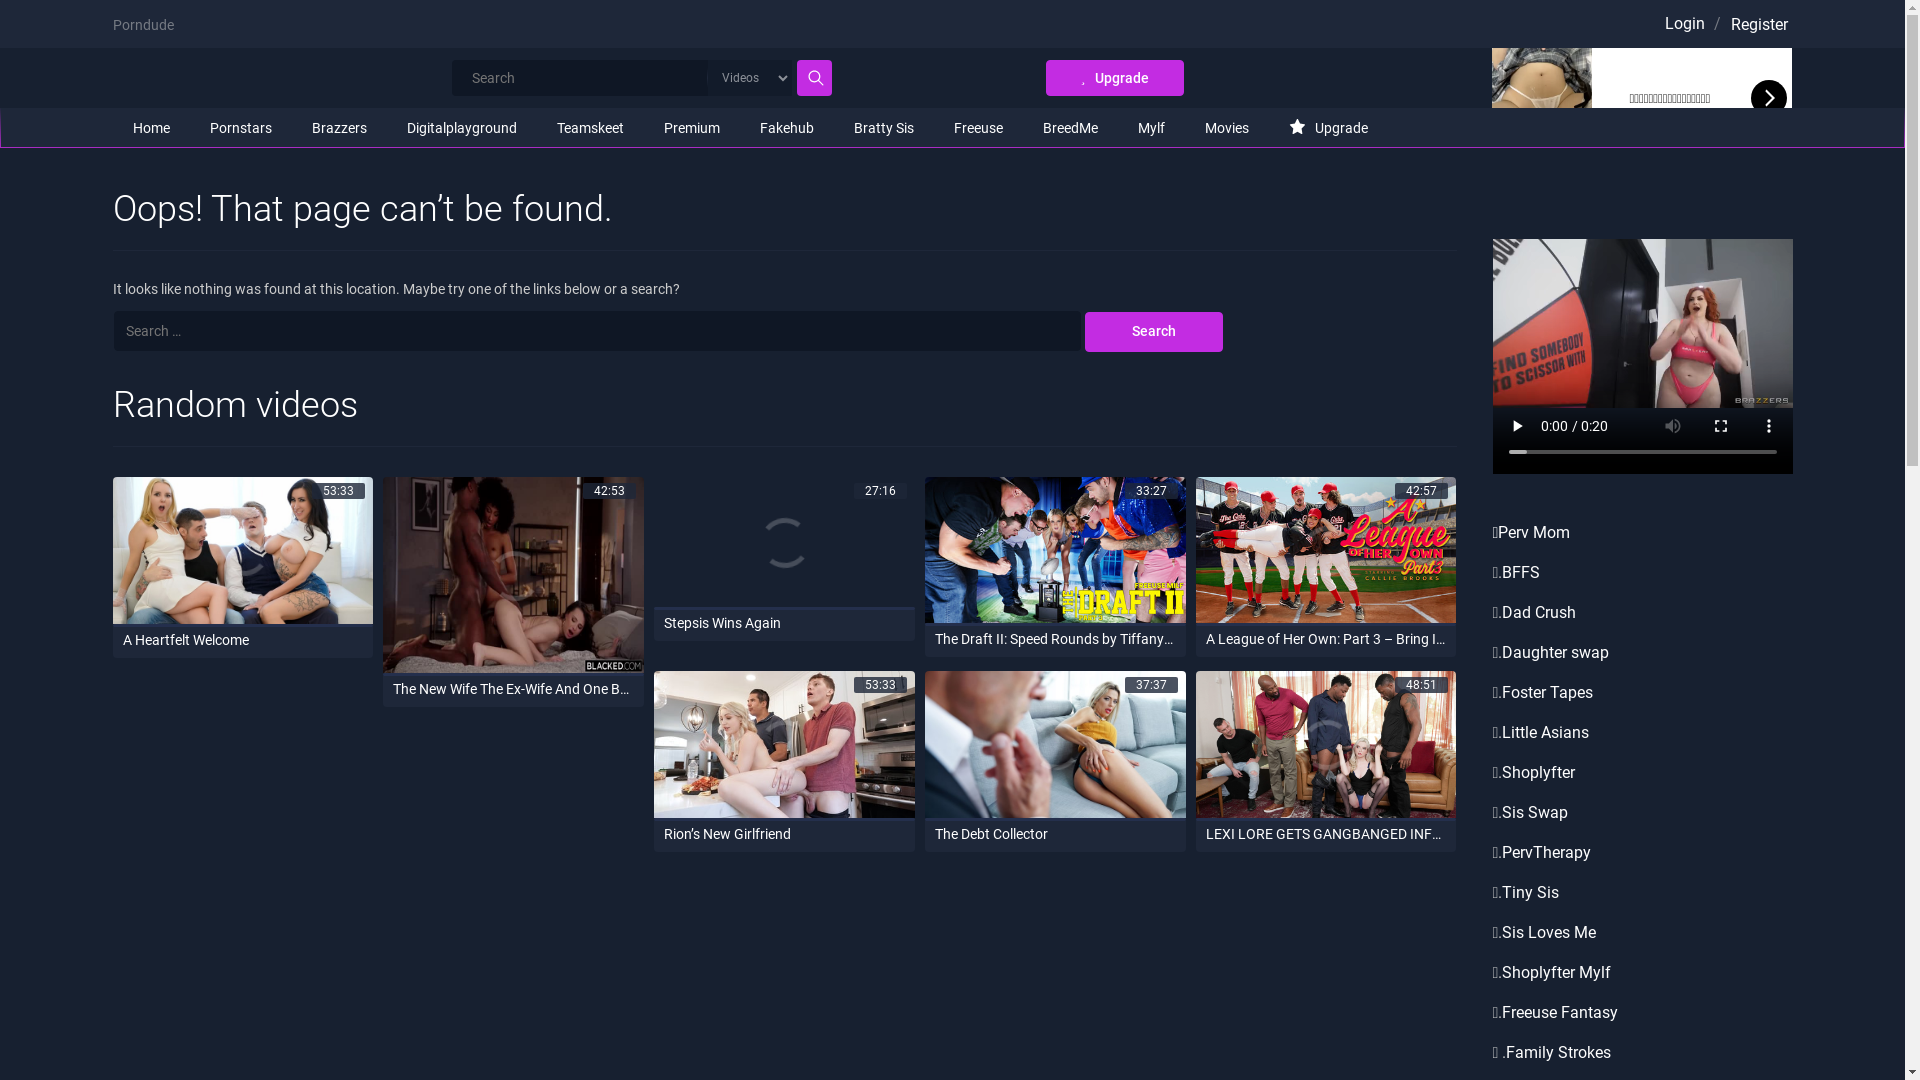 The height and width of the screenshot is (1080, 1920). I want to click on Shoplyfter, so click(1538, 772).